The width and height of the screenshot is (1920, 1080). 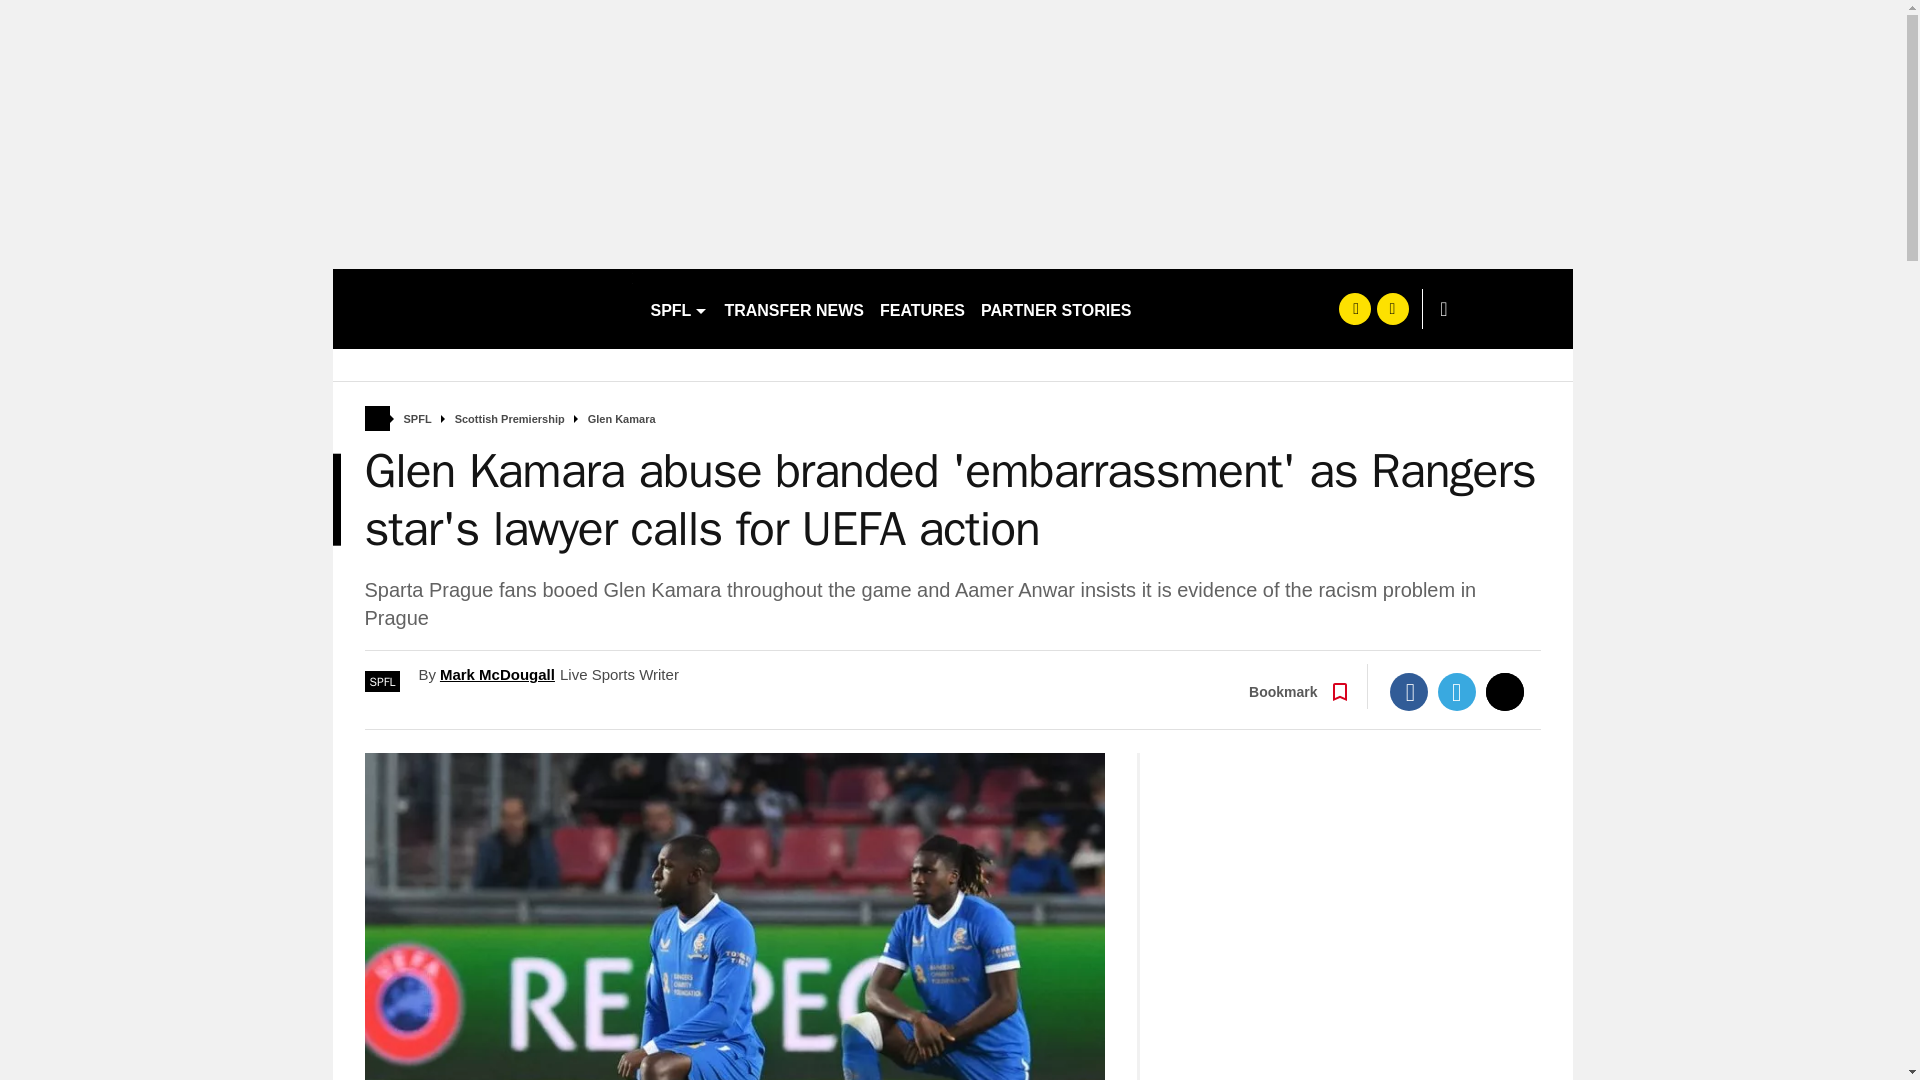 What do you see at coordinates (922, 308) in the screenshot?
I see `FEATURES` at bounding box center [922, 308].